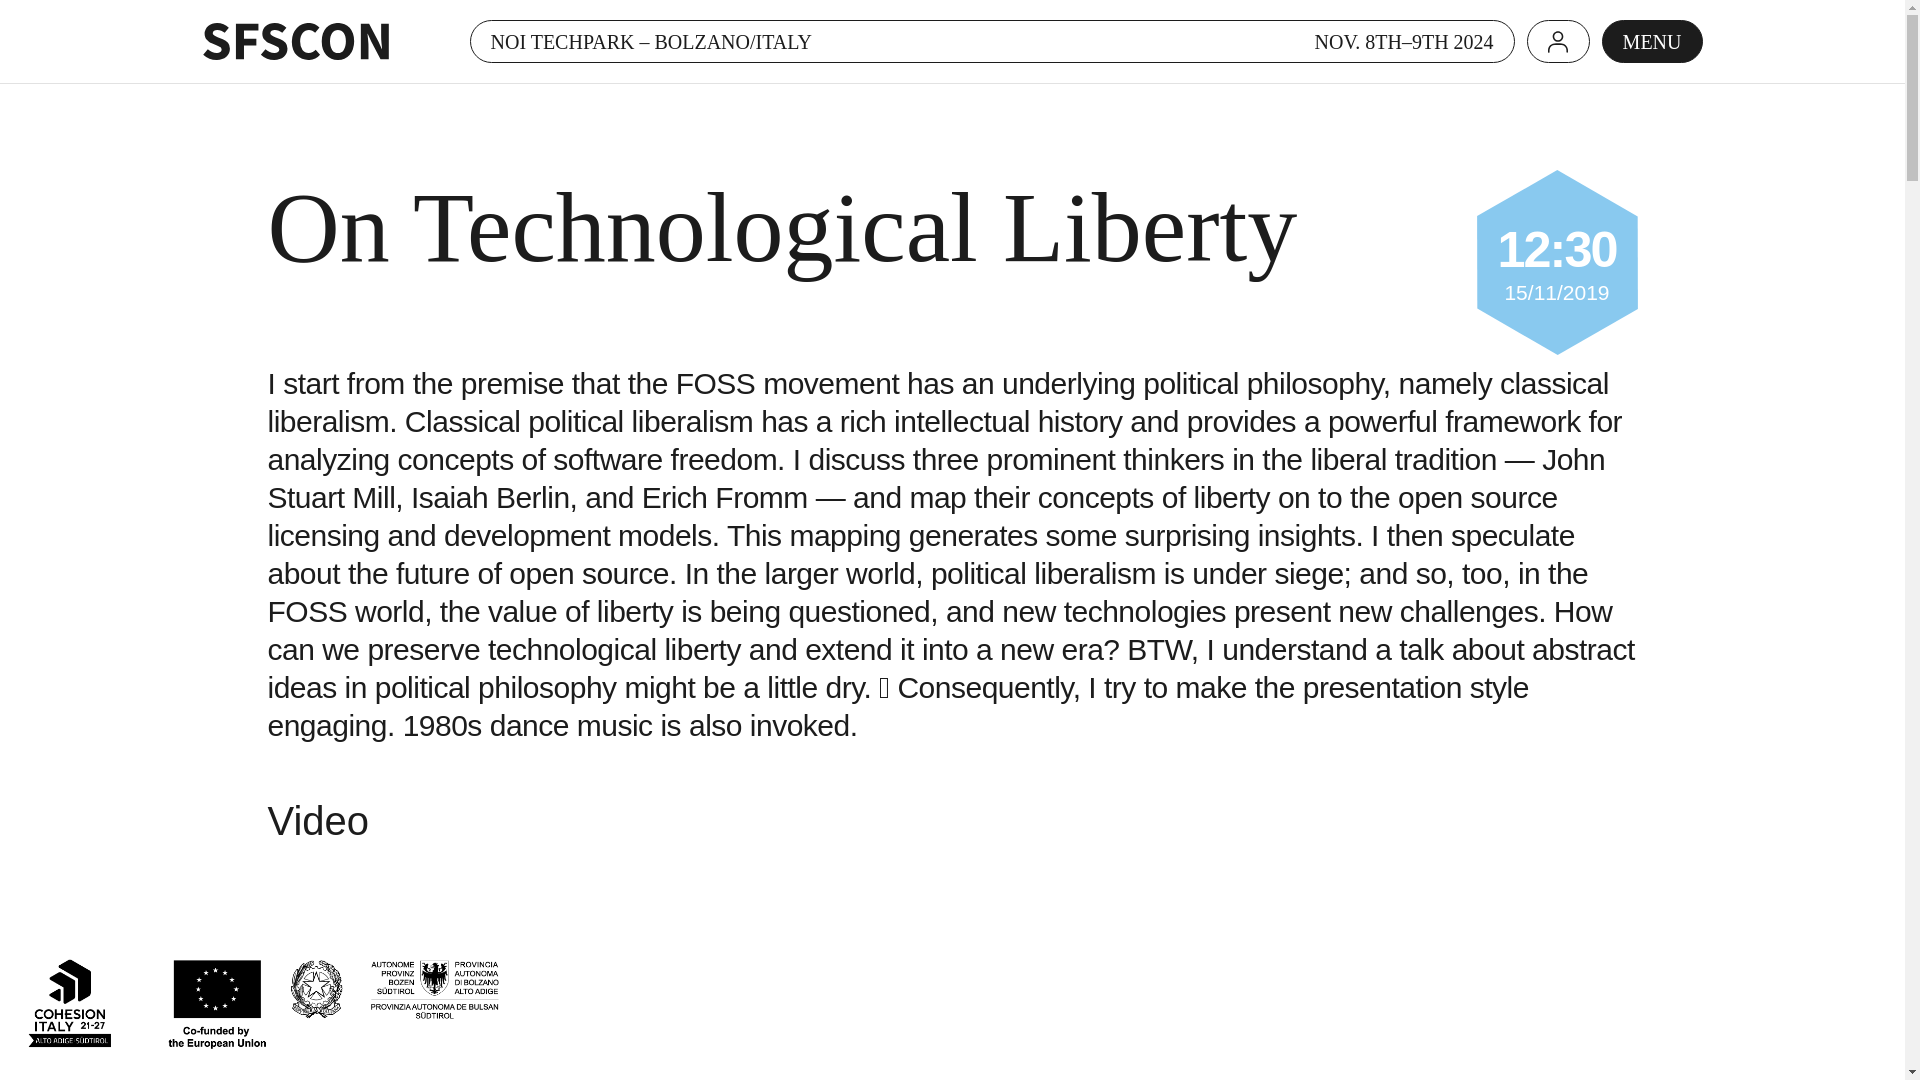 This screenshot has height=1080, width=1920. Describe the element at coordinates (1558, 41) in the screenshot. I see `RESERVED AREA` at that location.